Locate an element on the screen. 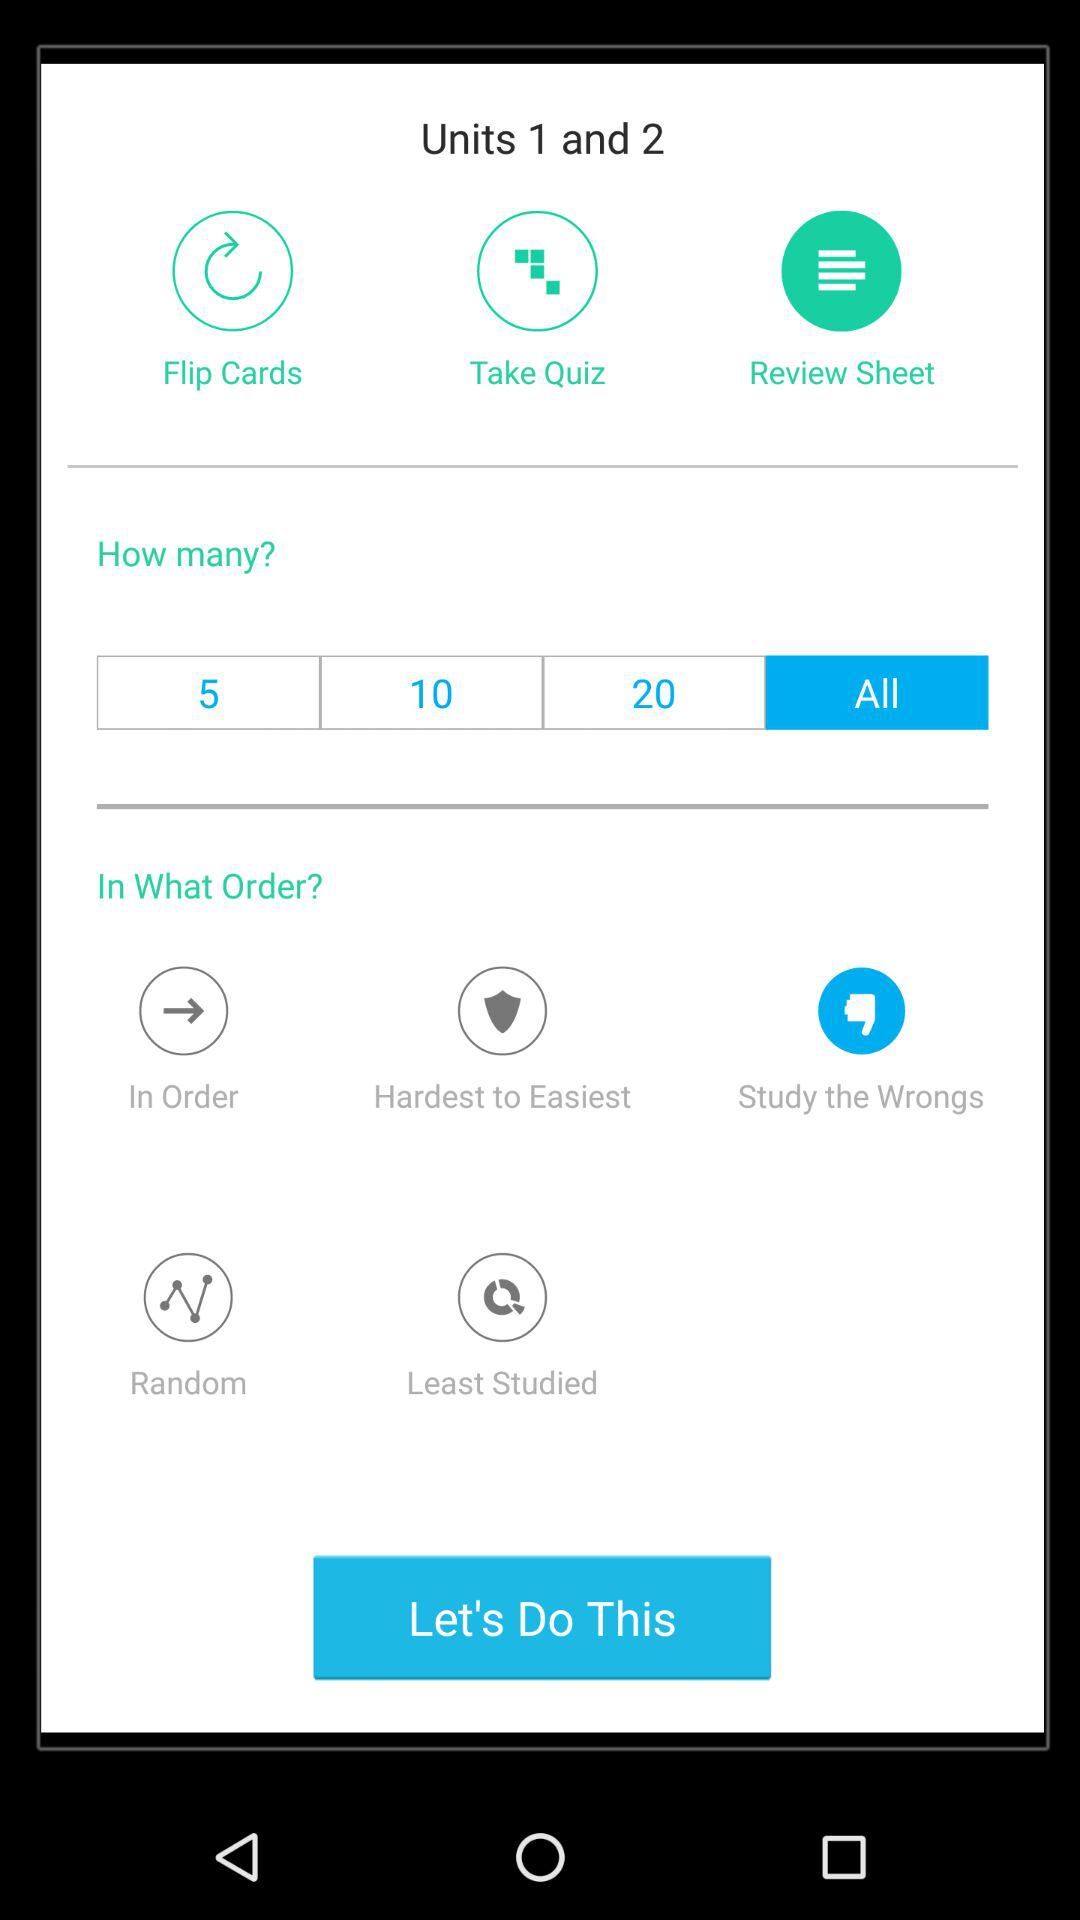 Image resolution: width=1080 pixels, height=1920 pixels. choose item to the right of the 20 item is located at coordinates (876, 692).